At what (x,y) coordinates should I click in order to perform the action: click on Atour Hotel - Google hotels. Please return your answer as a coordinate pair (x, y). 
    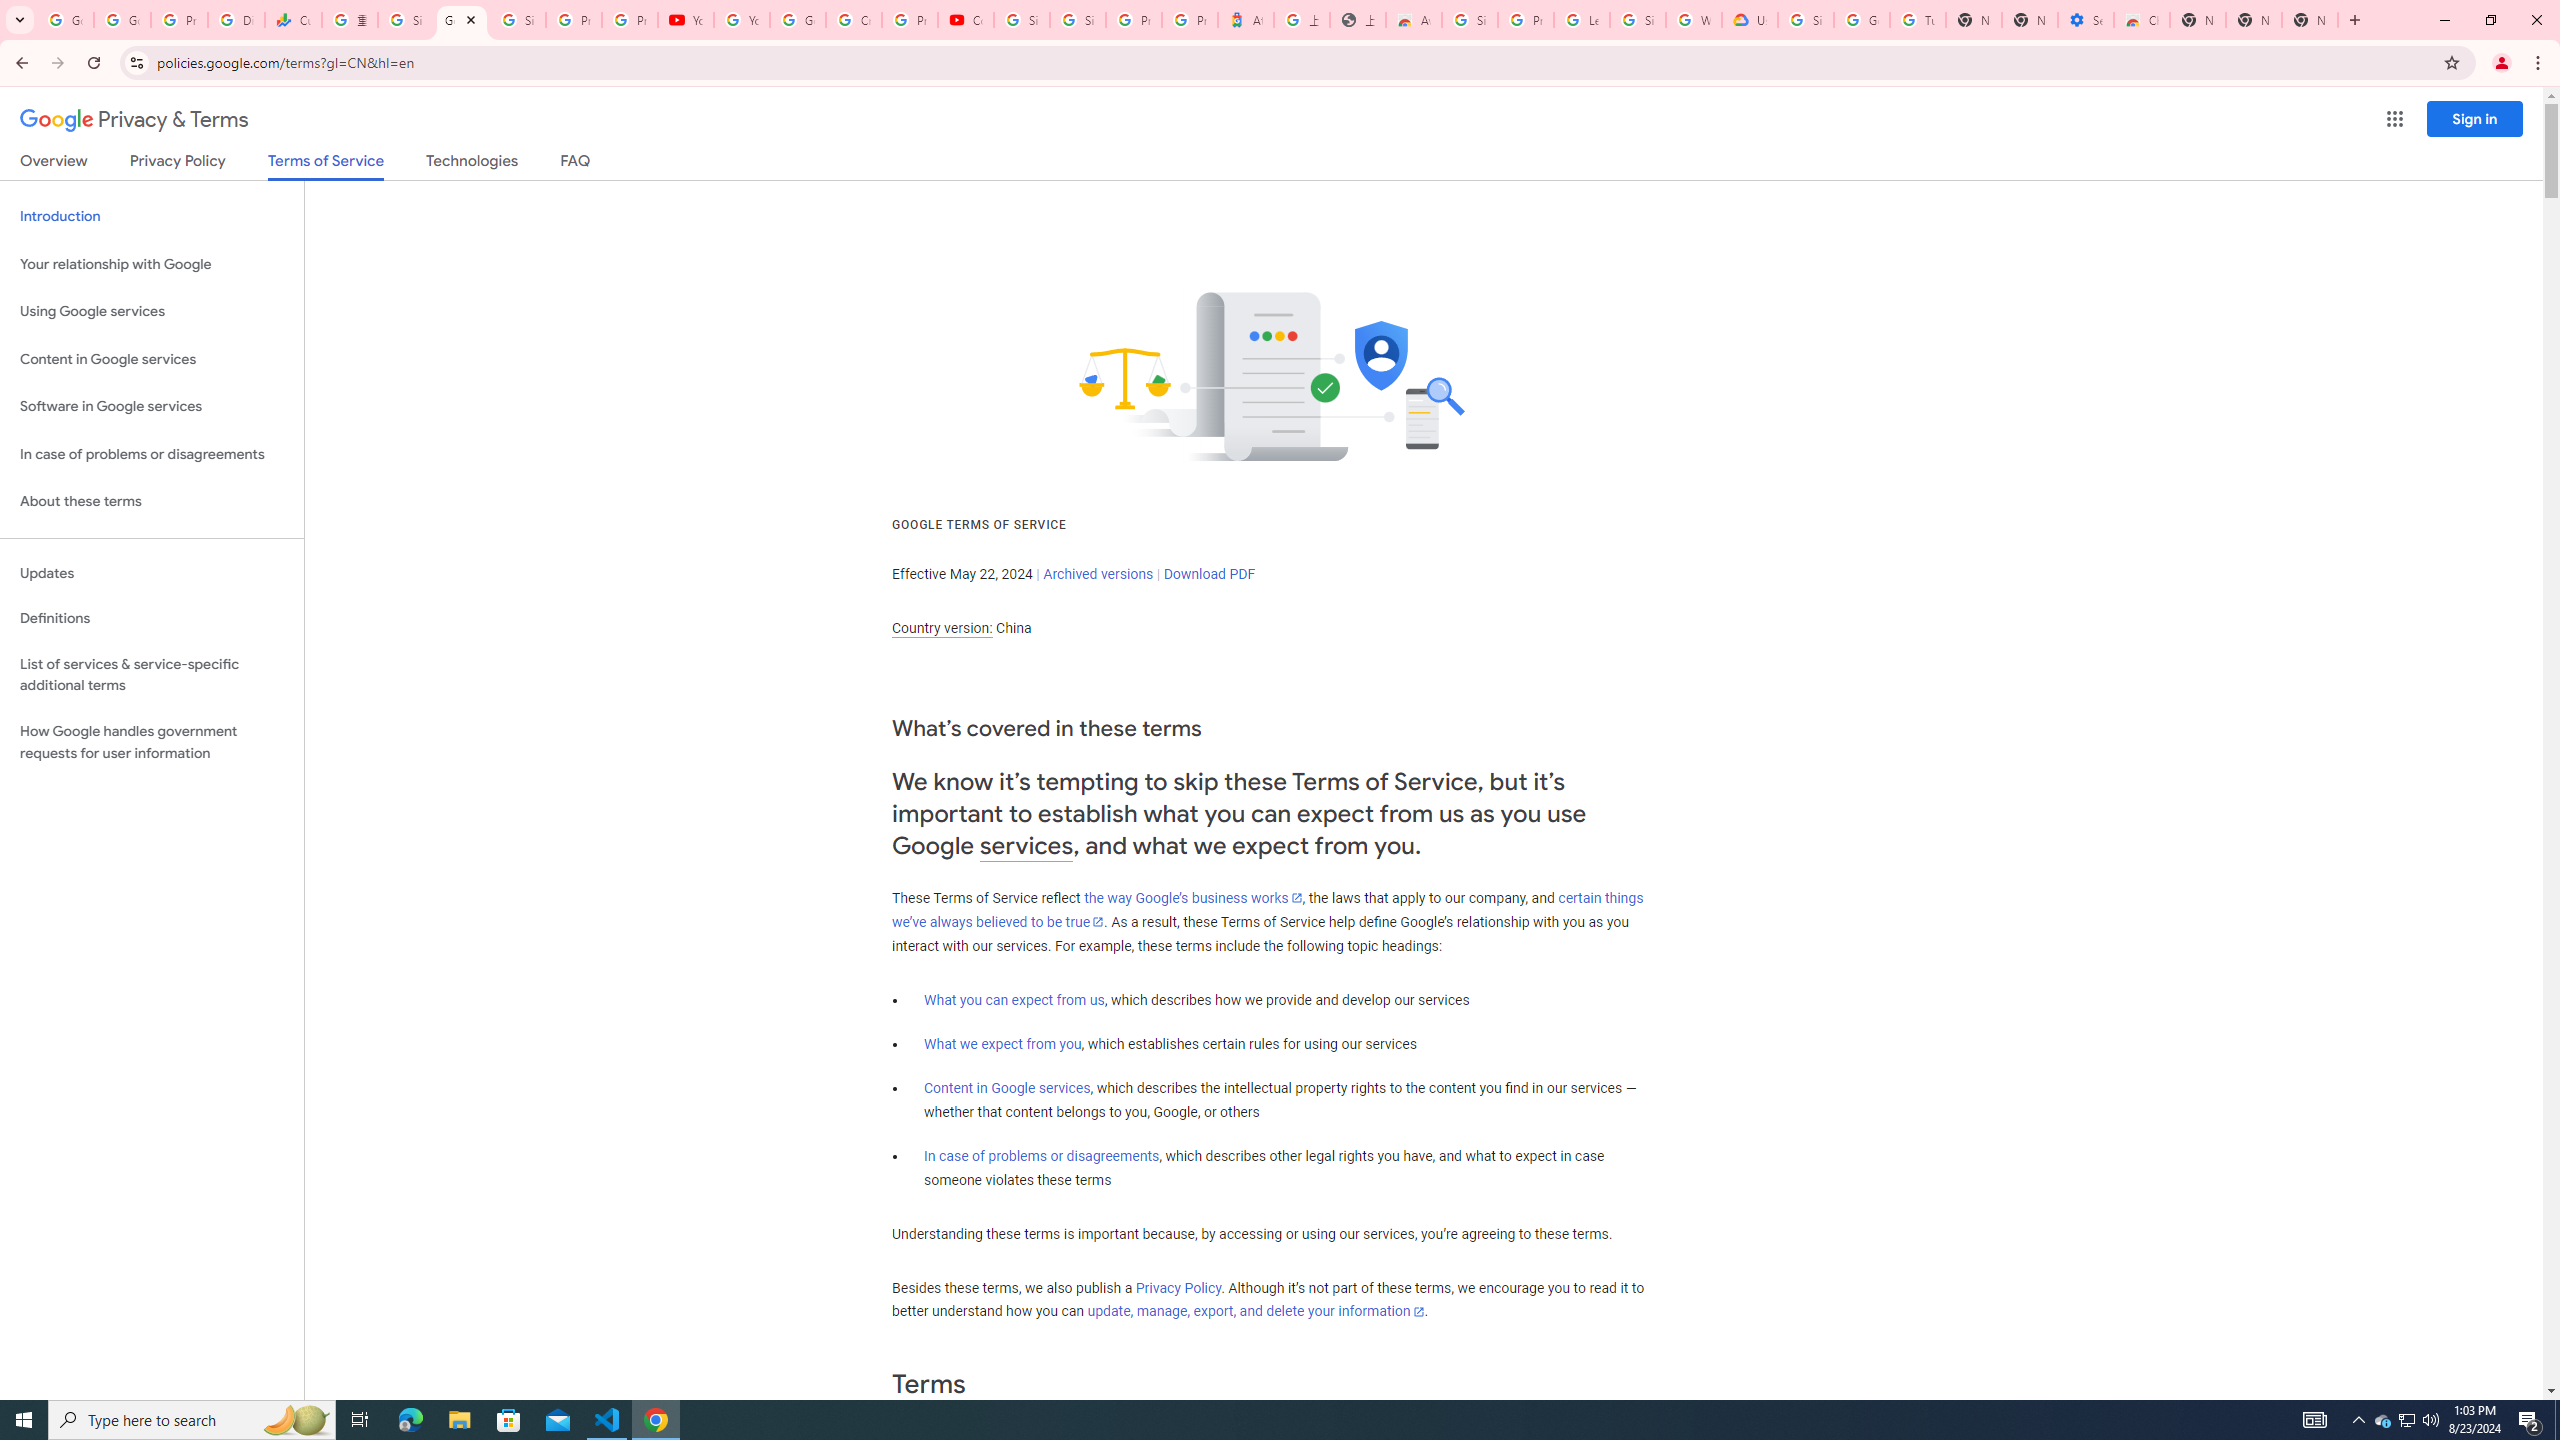
    Looking at the image, I should click on (1245, 20).